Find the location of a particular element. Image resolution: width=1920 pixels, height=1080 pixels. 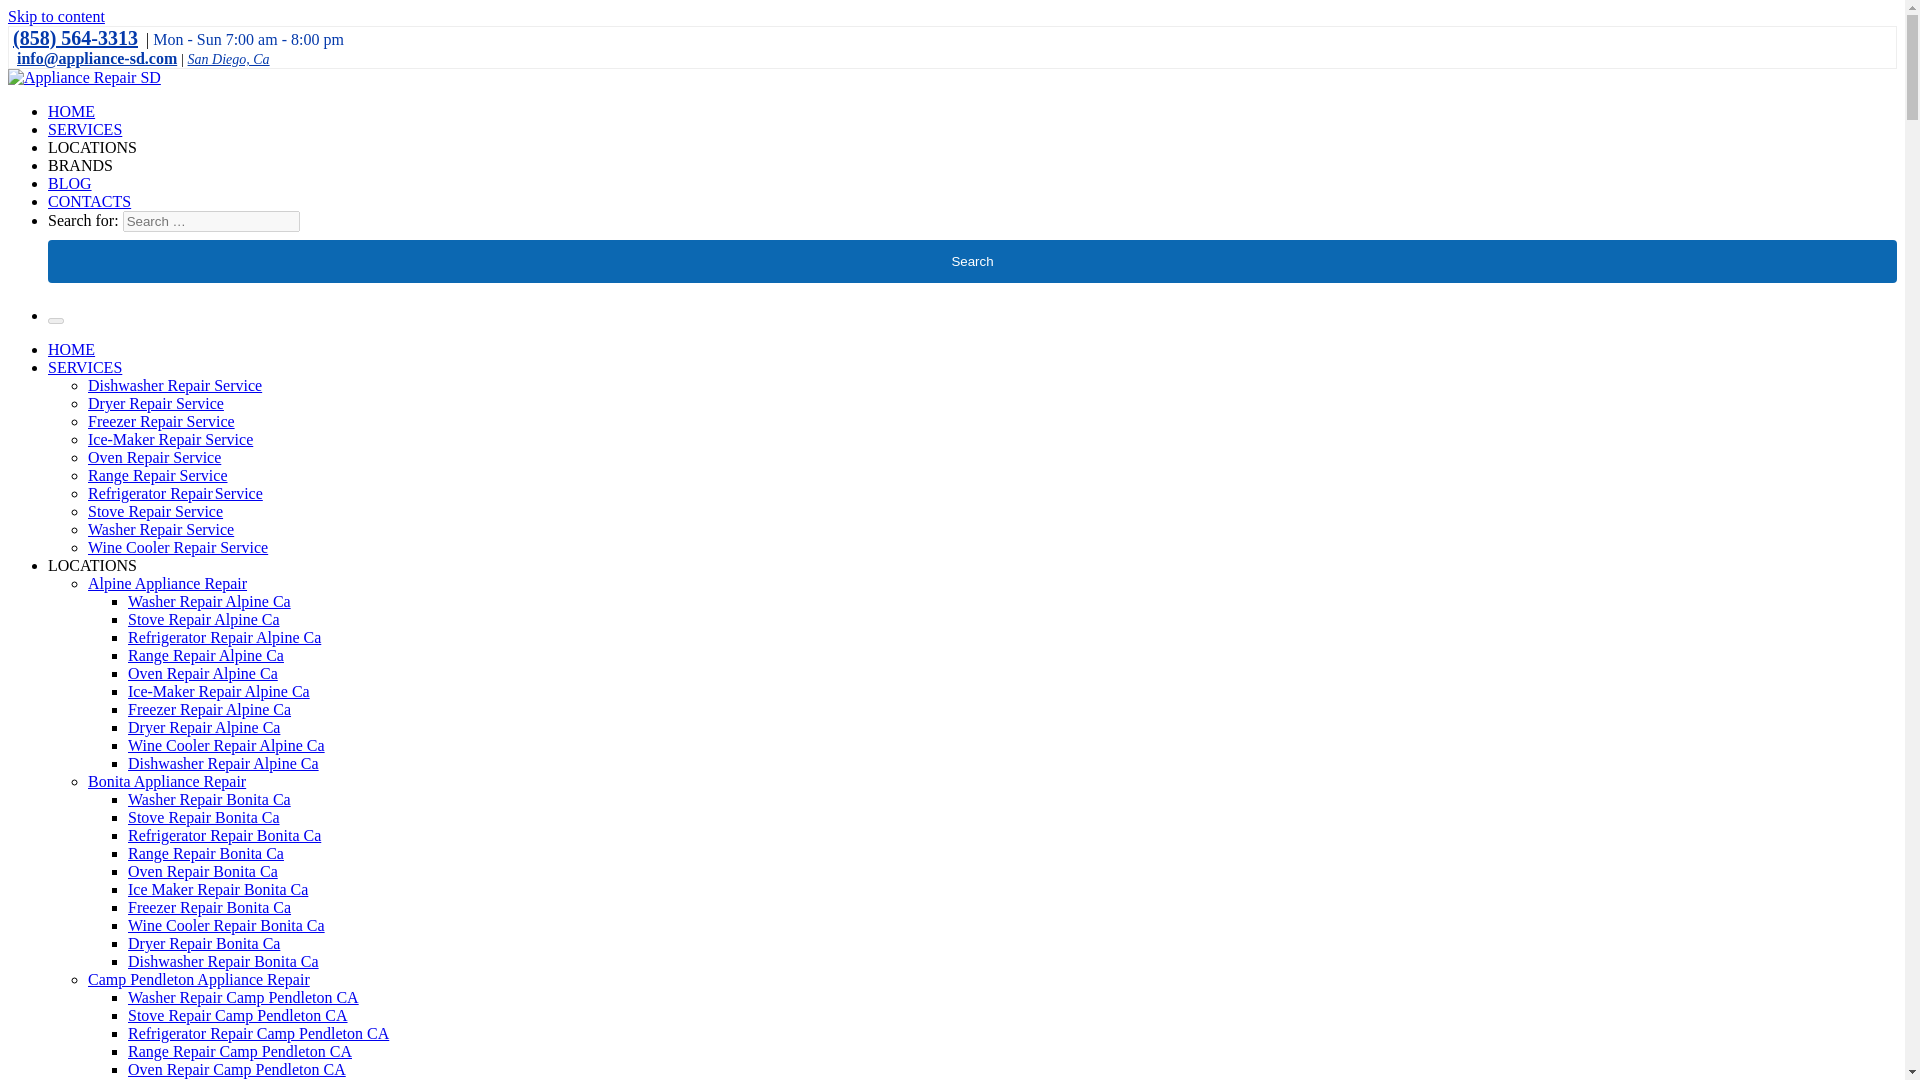

LOCATIONS is located at coordinates (92, 147).